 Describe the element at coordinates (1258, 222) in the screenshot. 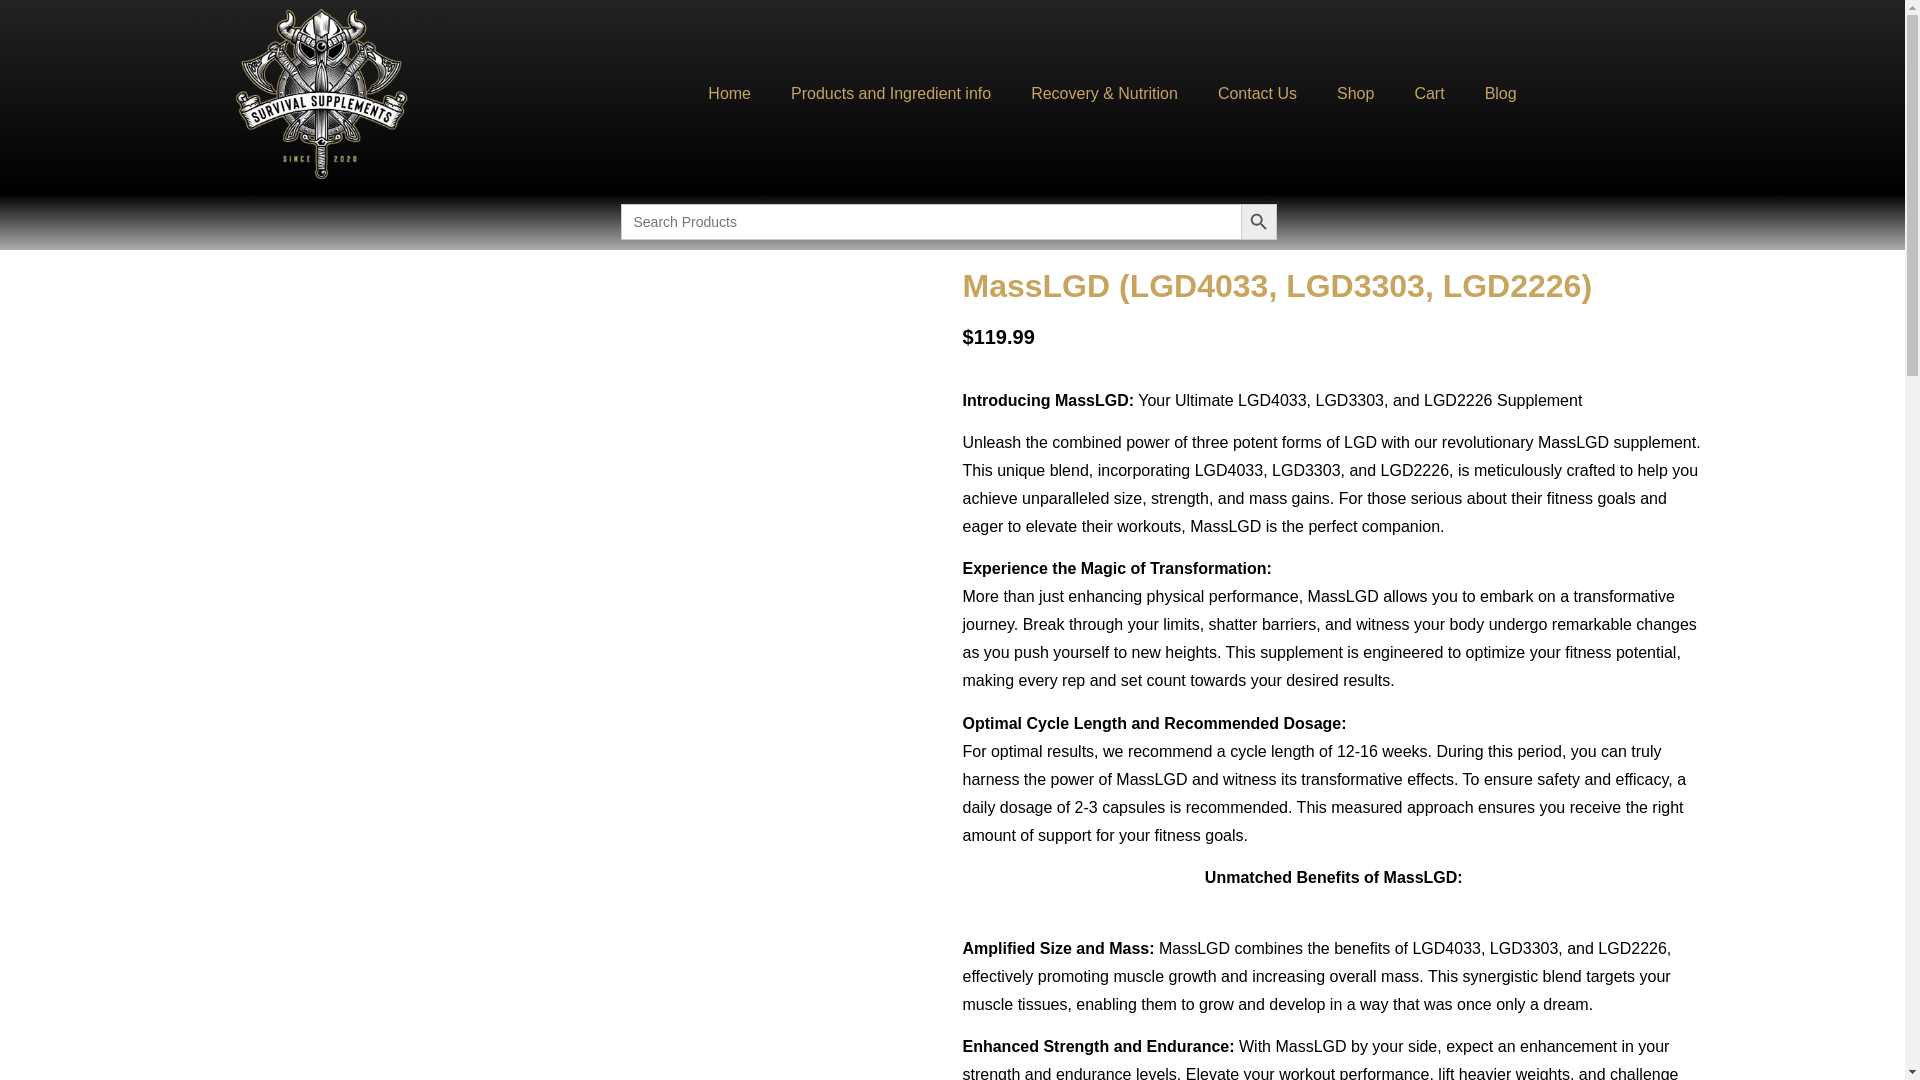

I see `Search Button` at that location.